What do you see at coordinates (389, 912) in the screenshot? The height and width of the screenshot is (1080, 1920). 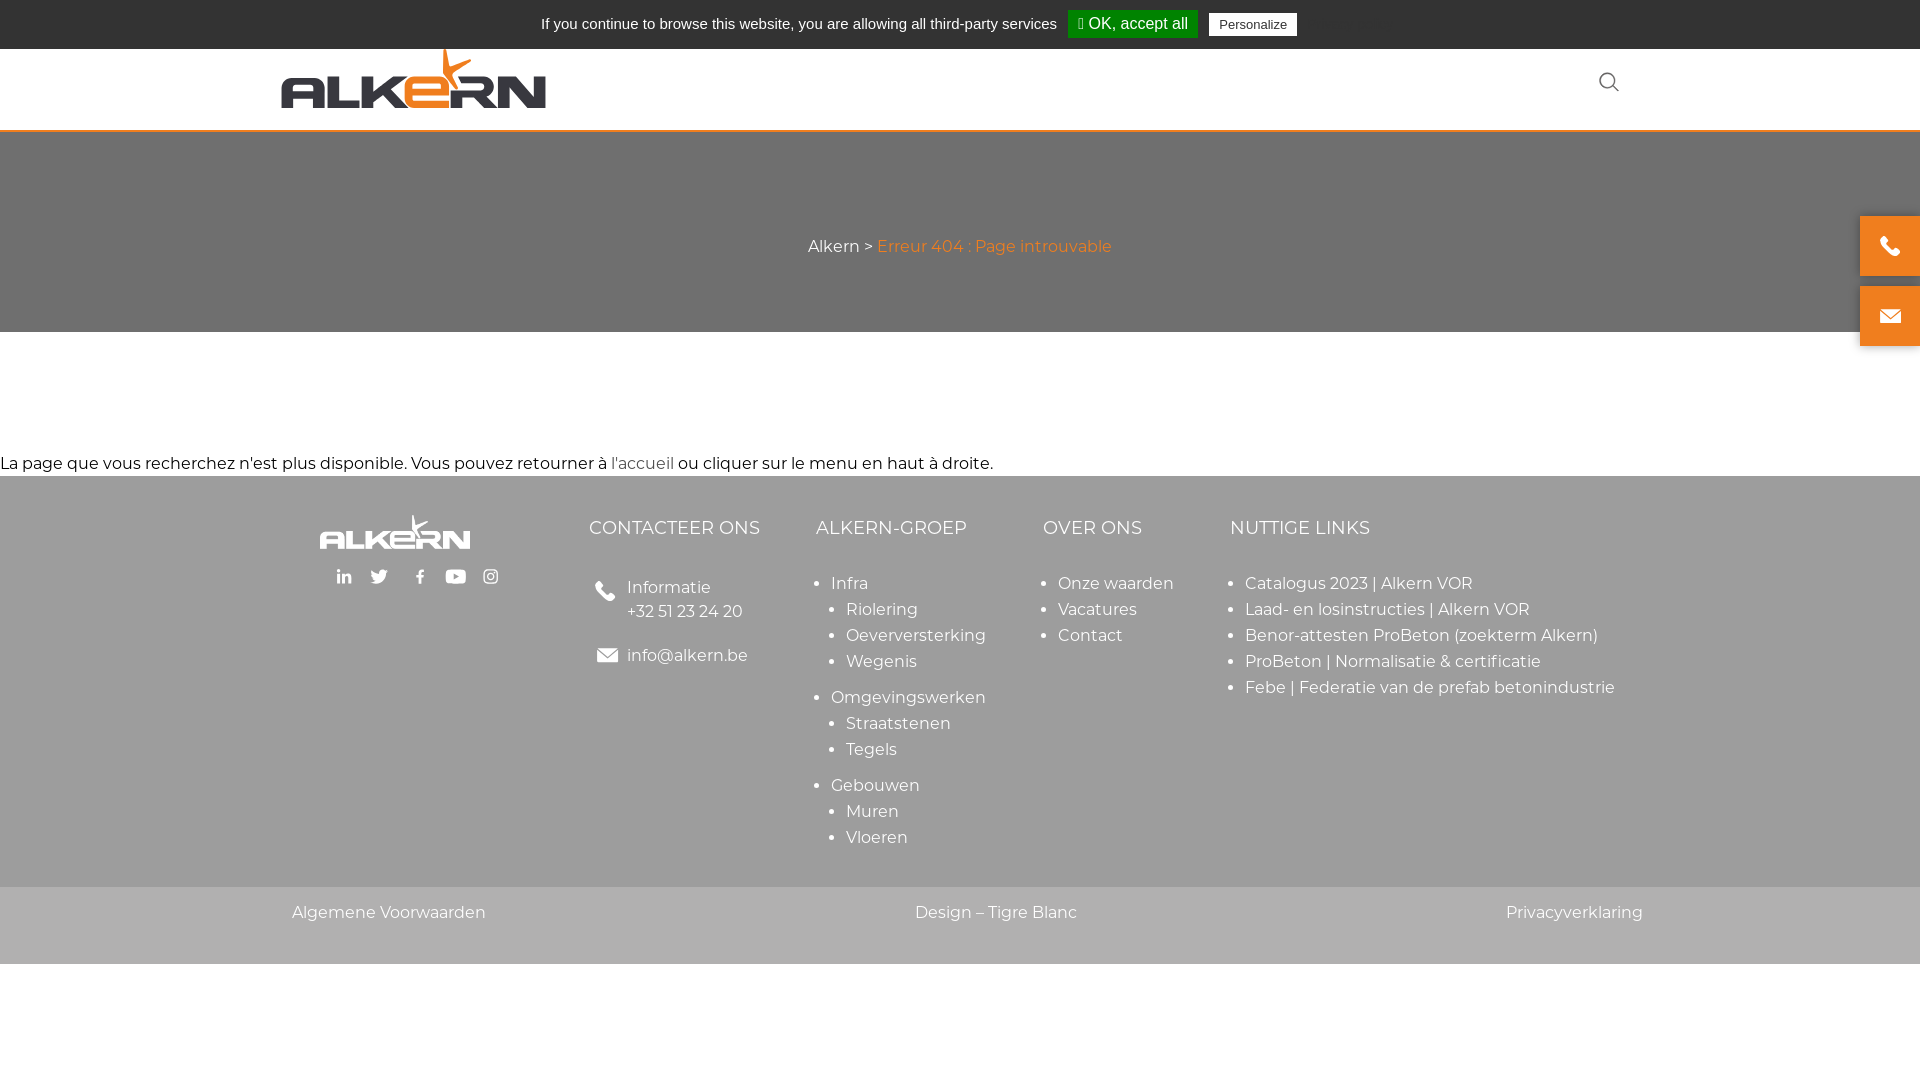 I see `Algemene Voorwaarden` at bounding box center [389, 912].